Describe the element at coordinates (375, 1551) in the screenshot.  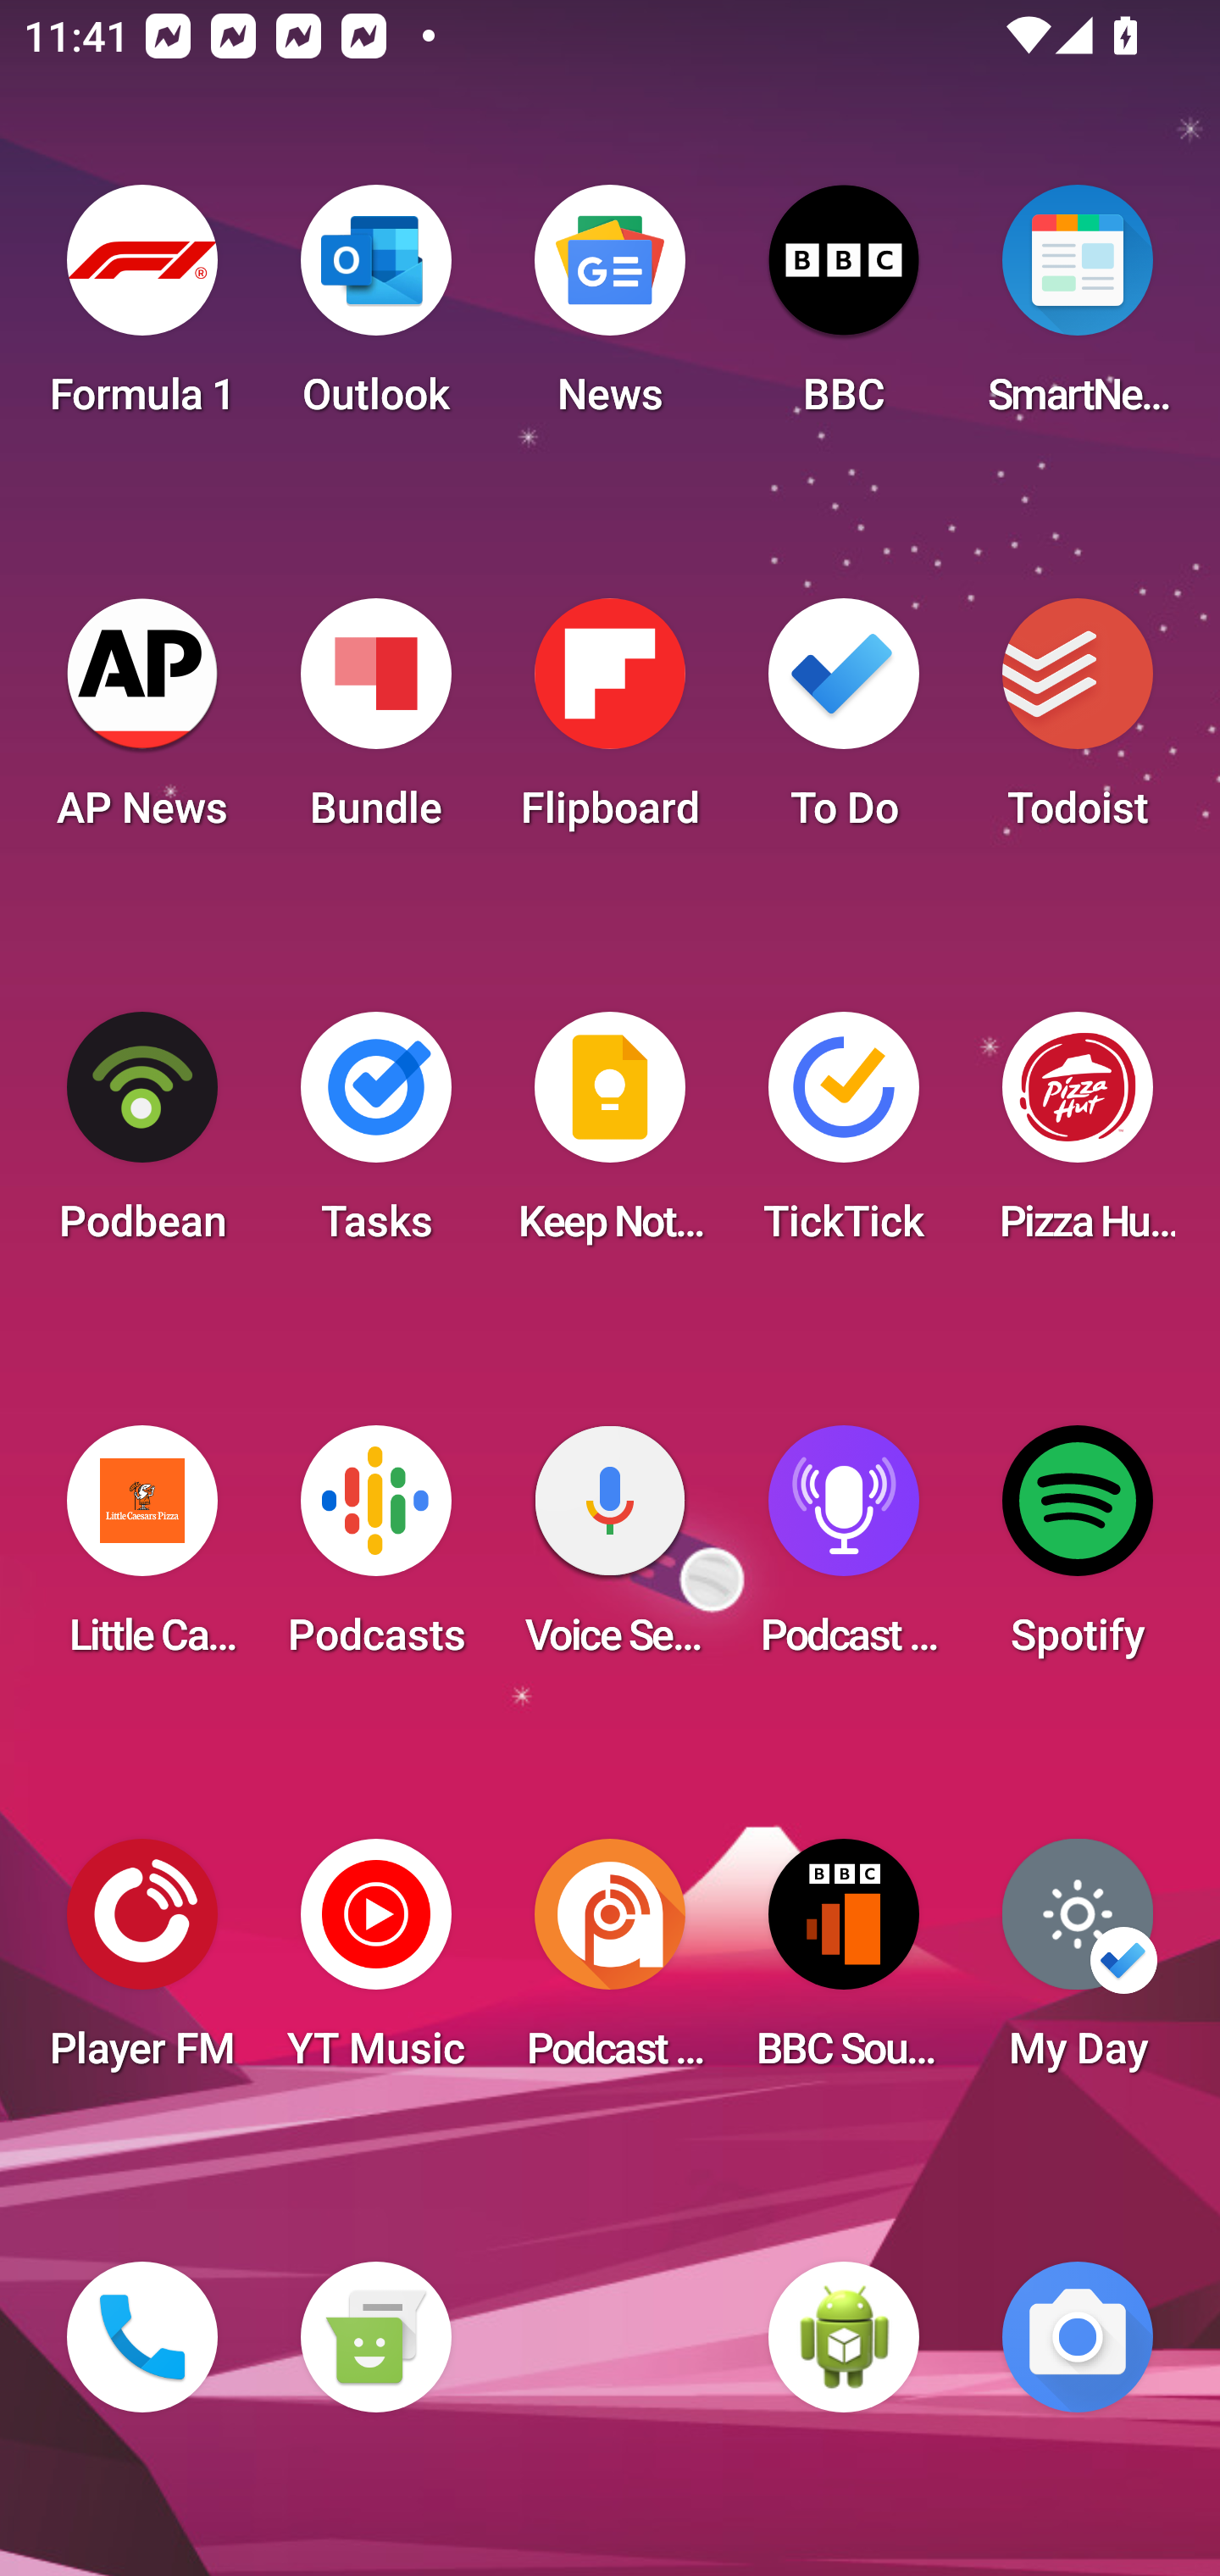
I see `Podcasts` at that location.